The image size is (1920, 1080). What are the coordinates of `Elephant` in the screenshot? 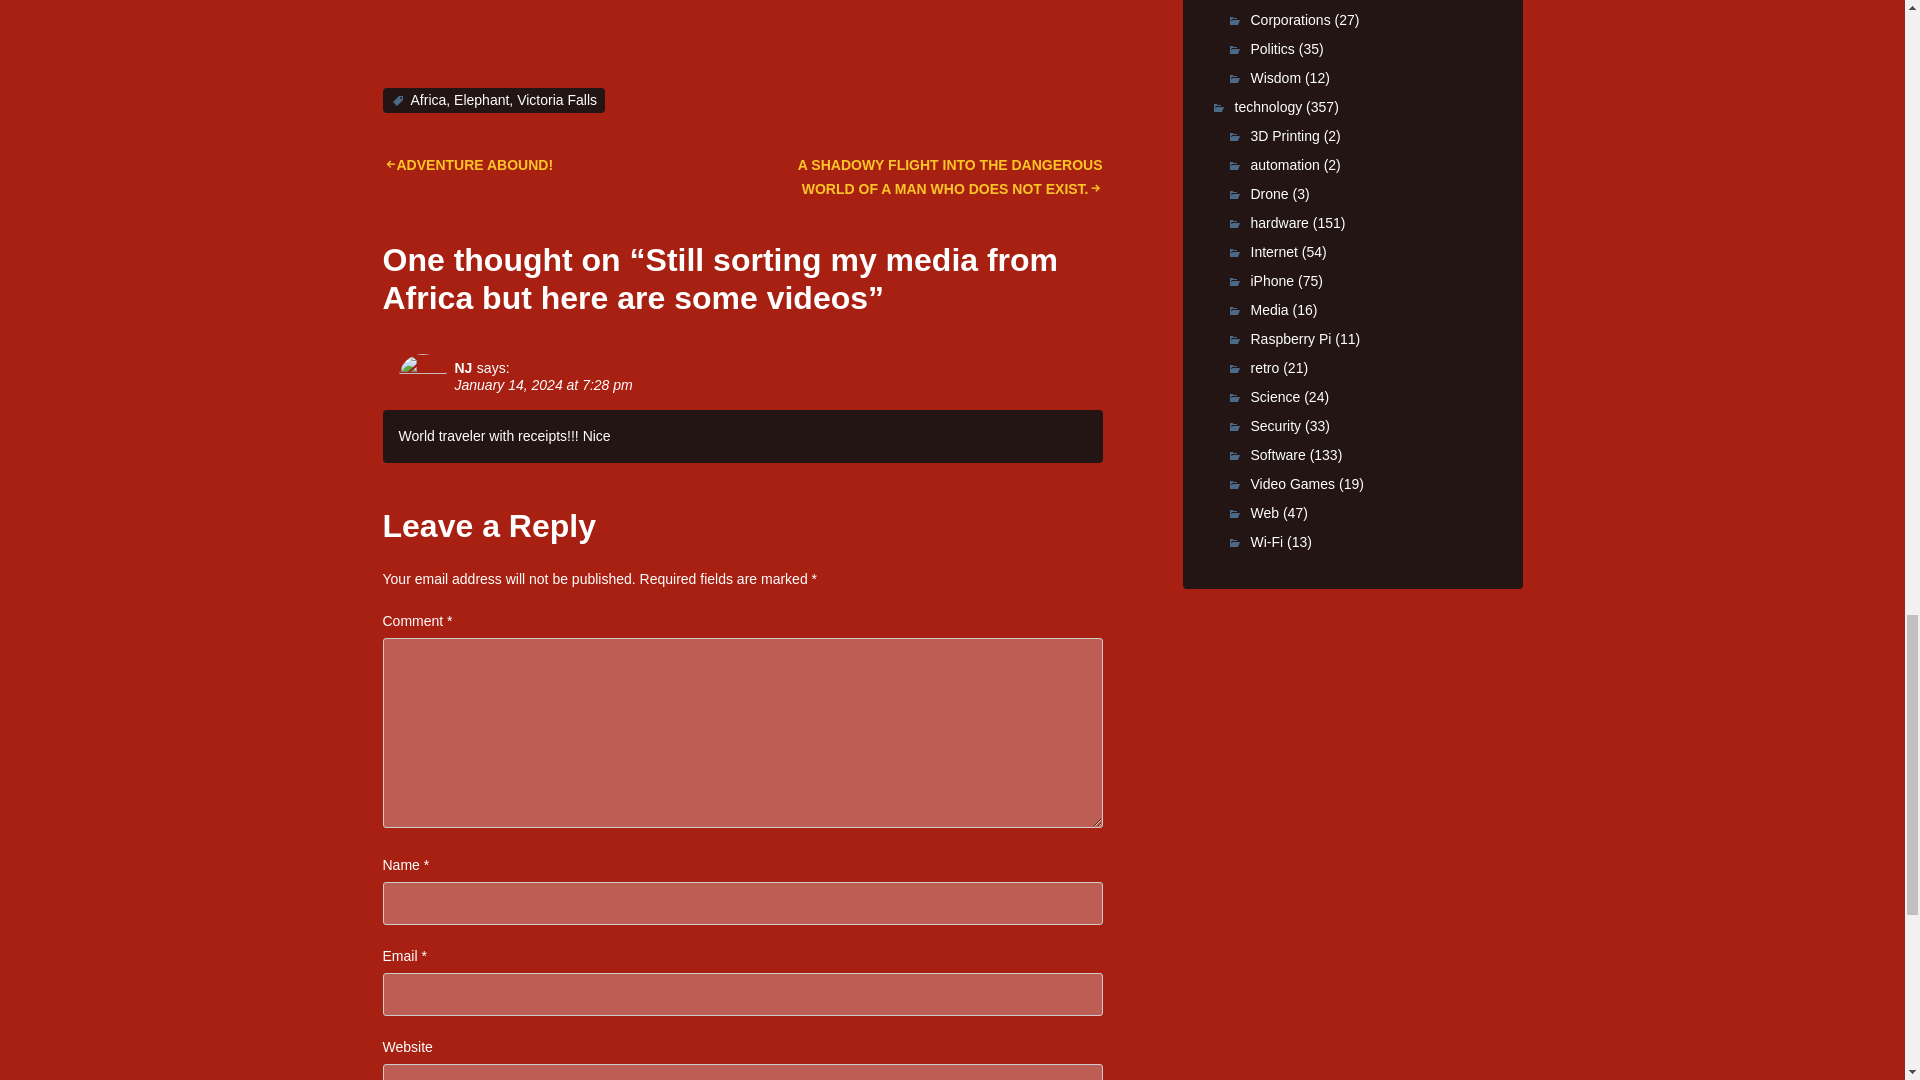 It's located at (480, 100).